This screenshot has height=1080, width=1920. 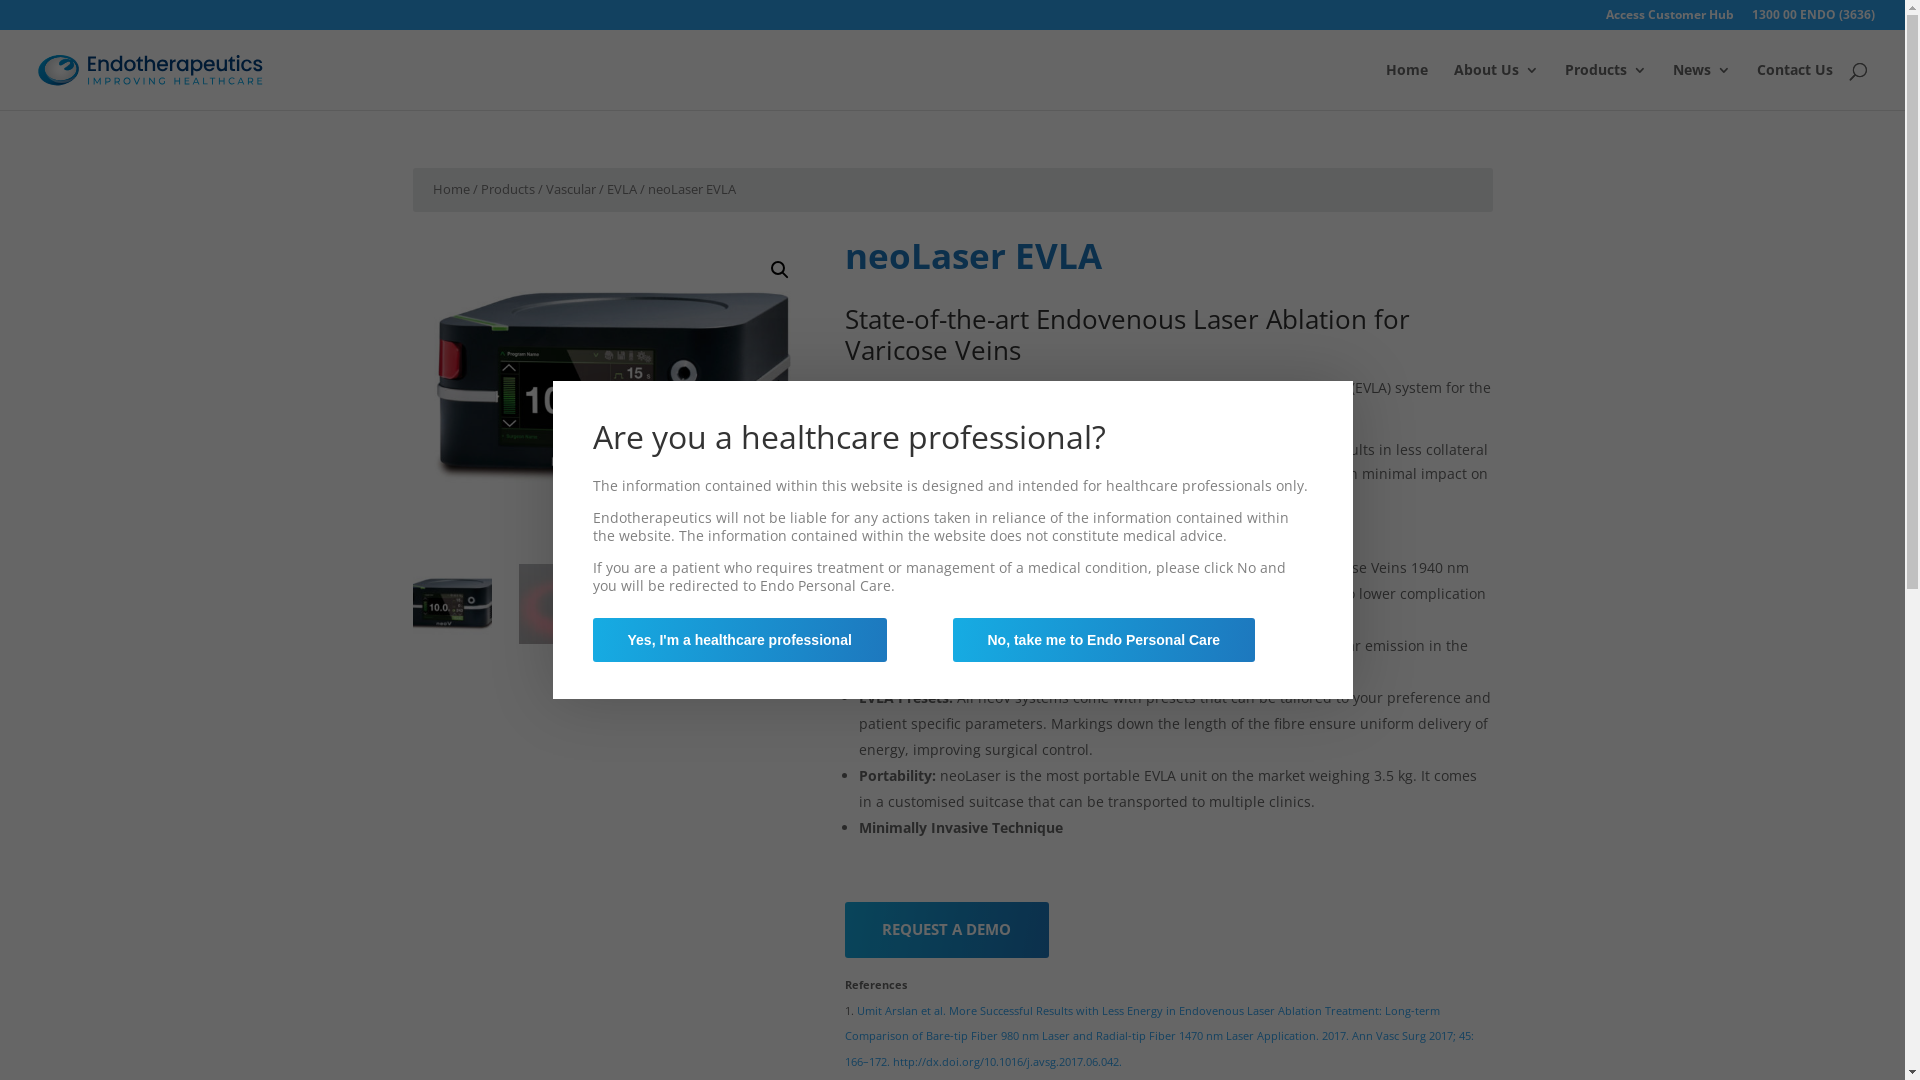 I want to click on Search, so click(x=1699, y=89).